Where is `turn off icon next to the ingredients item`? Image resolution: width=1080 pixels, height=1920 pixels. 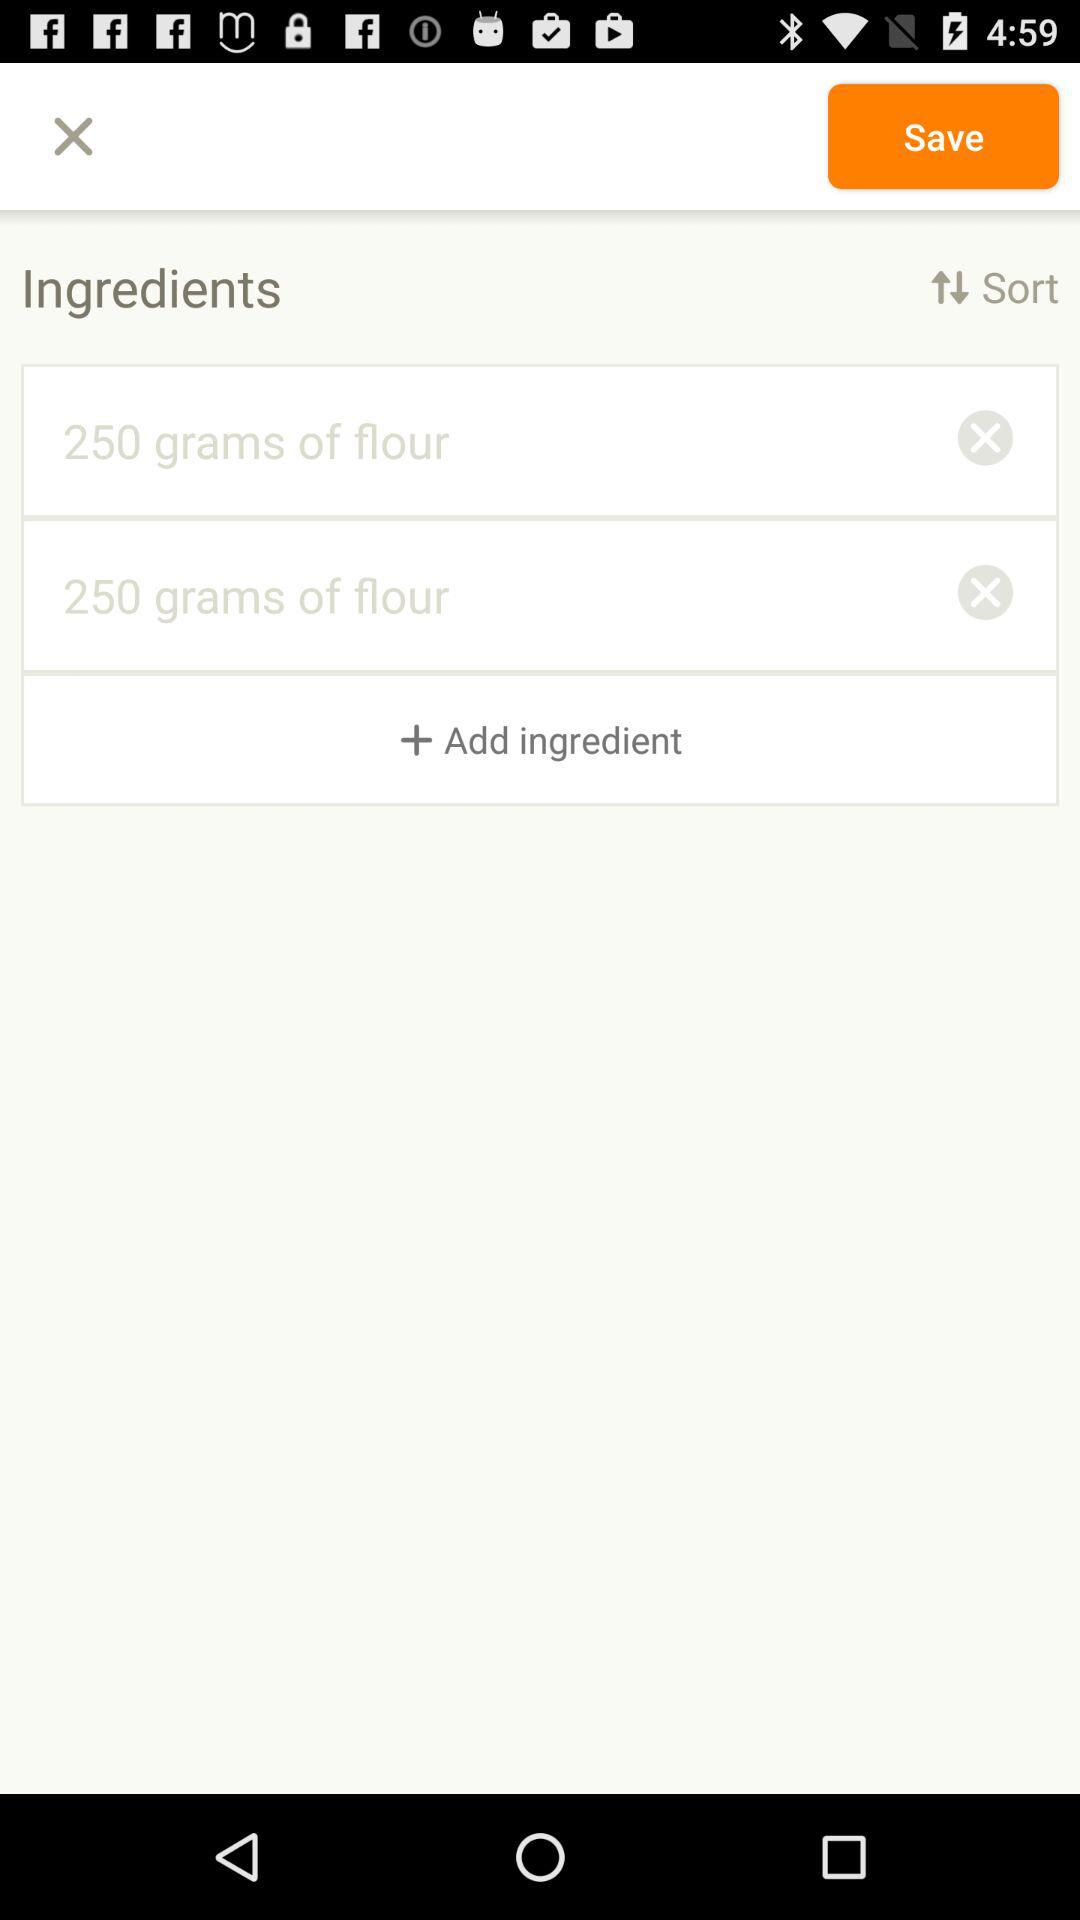
turn off icon next to the ingredients item is located at coordinates (994, 286).